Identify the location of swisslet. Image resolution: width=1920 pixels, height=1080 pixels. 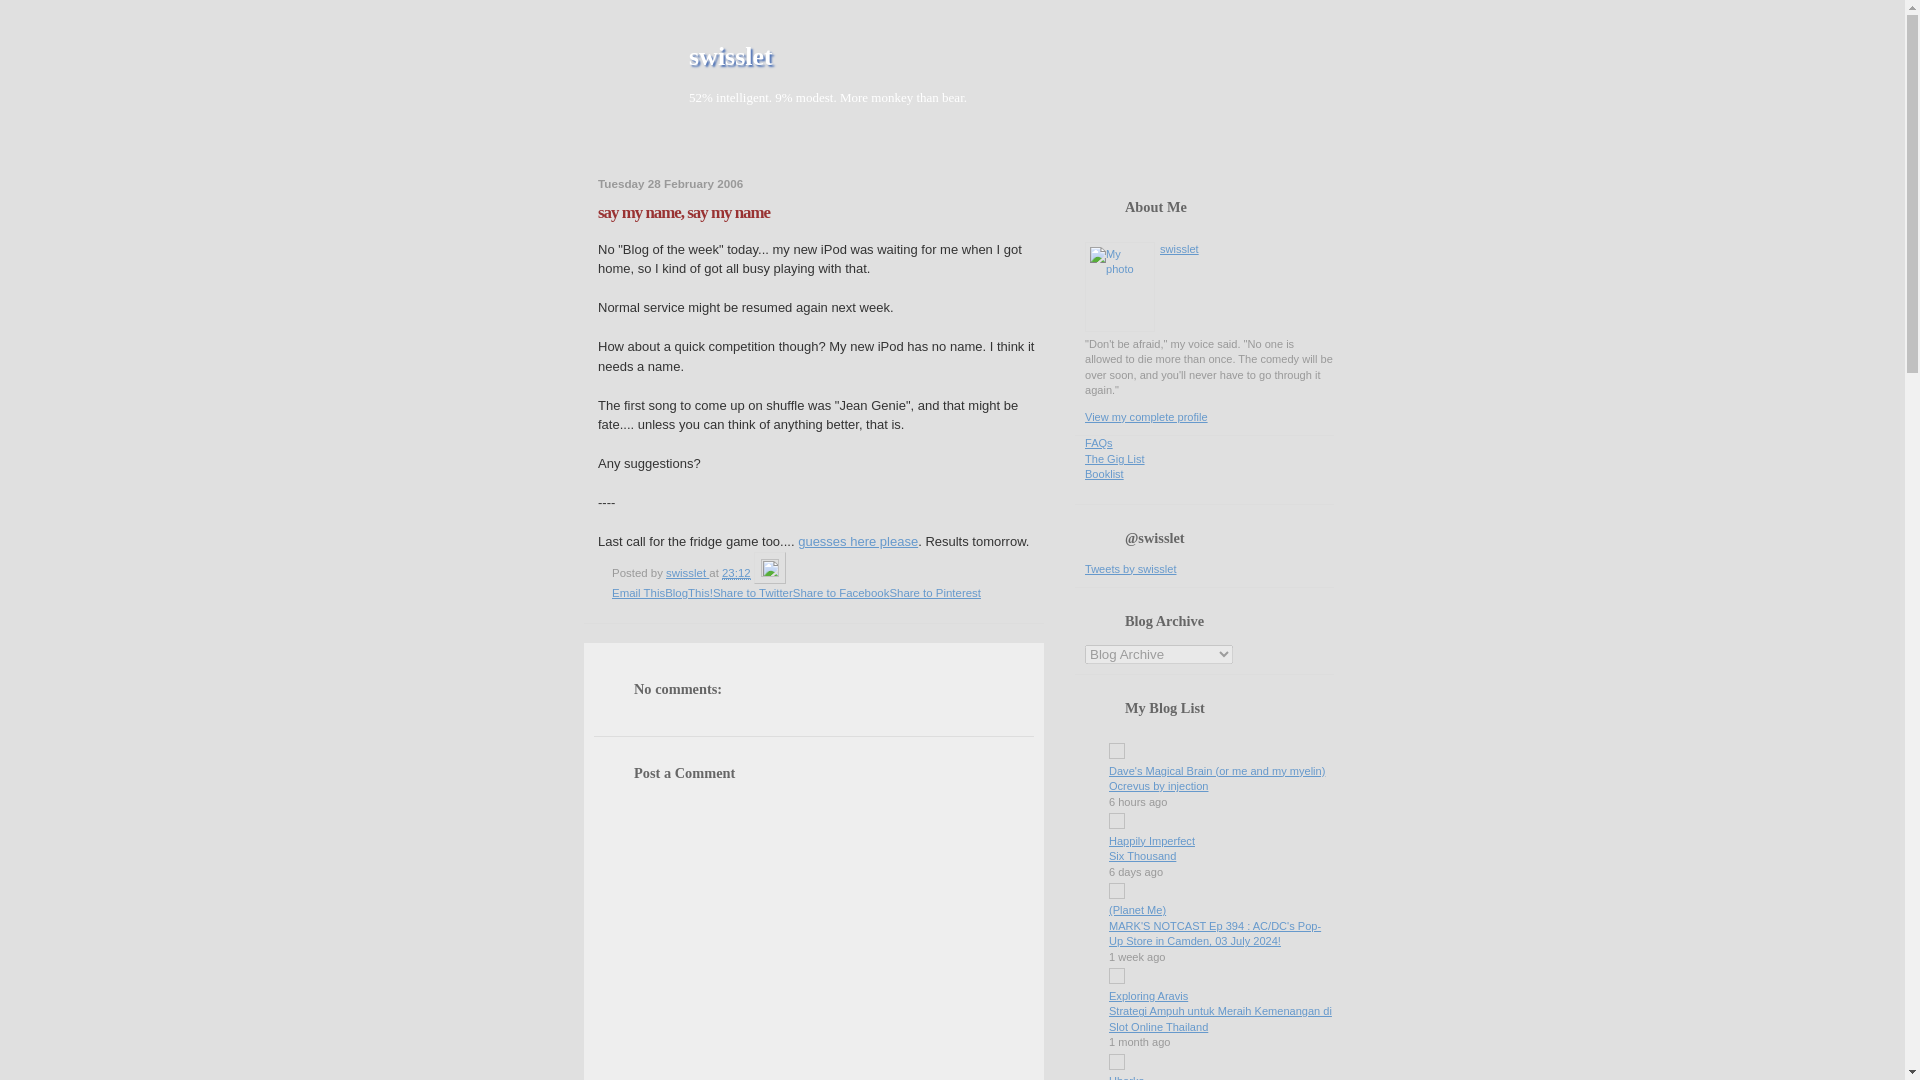
(687, 572).